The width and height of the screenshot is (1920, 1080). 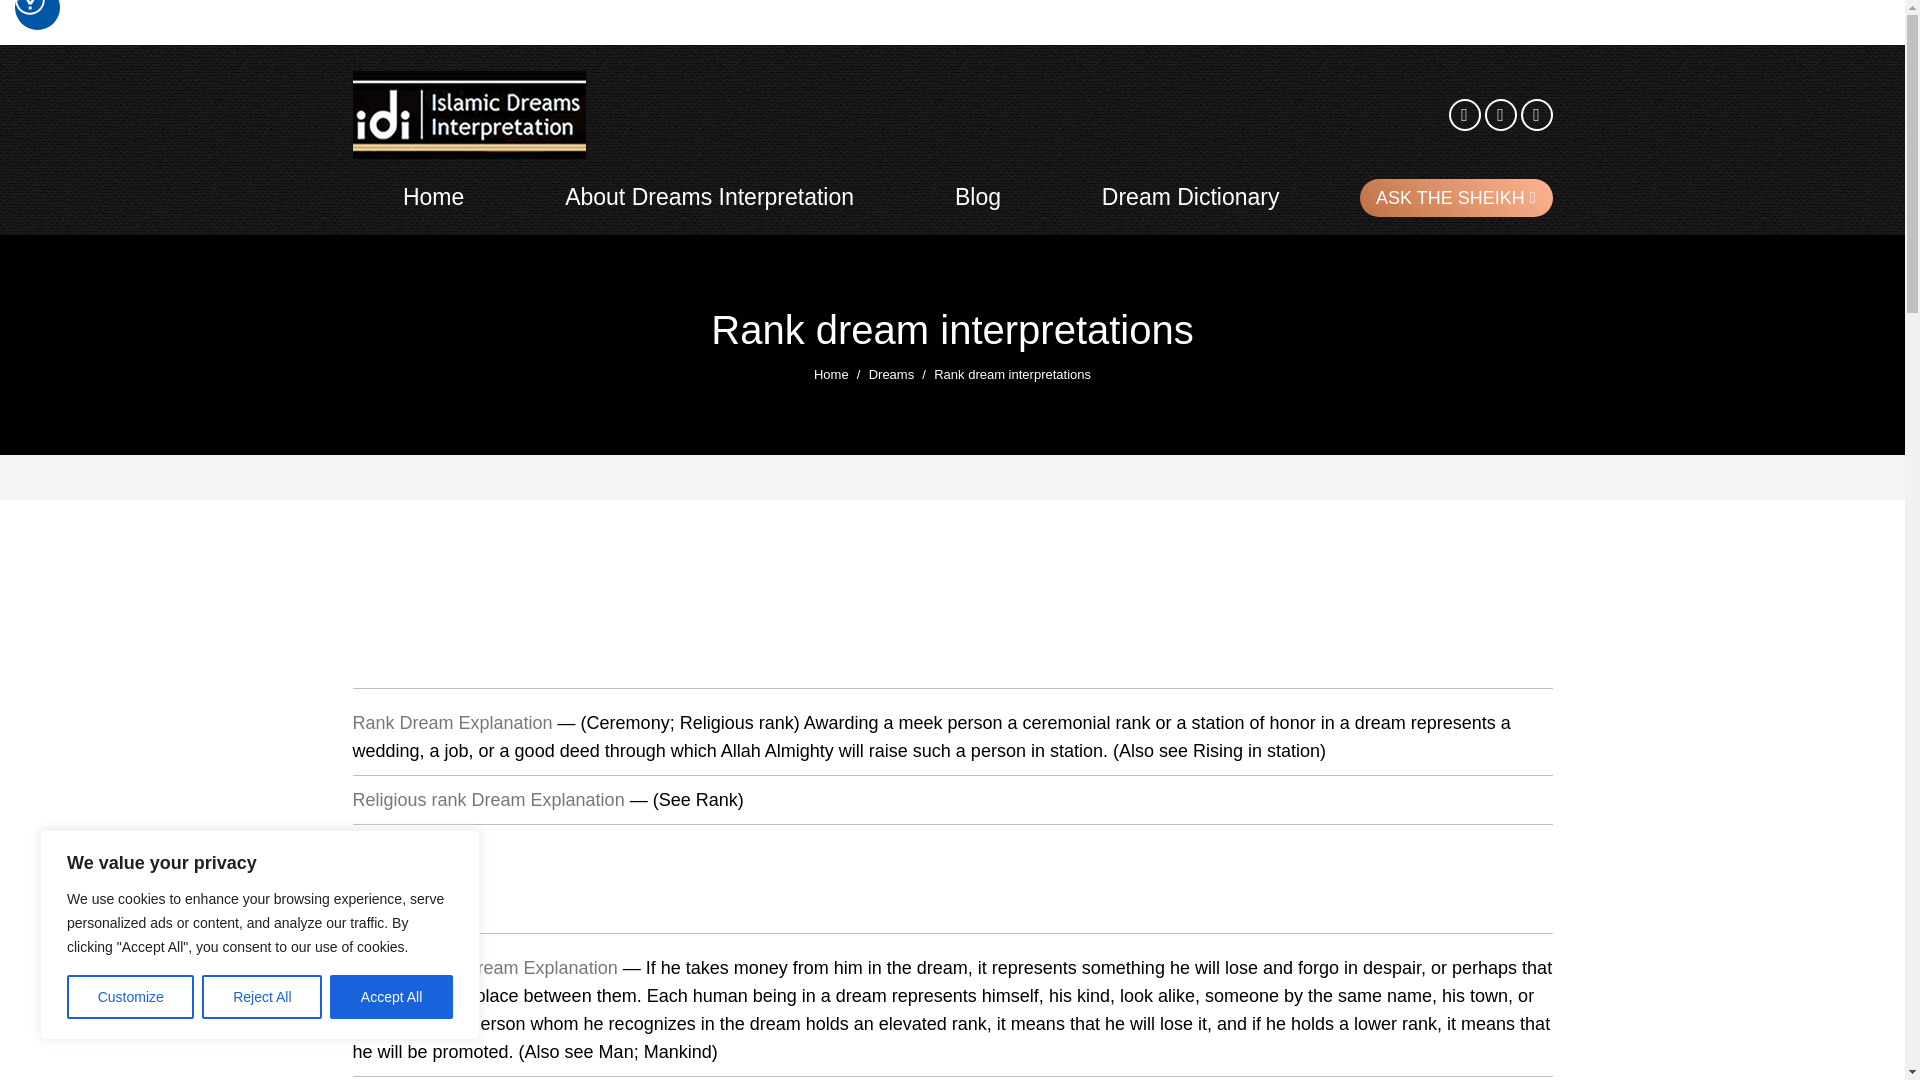 I want to click on Dream Dictionary, so click(x=1190, y=197).